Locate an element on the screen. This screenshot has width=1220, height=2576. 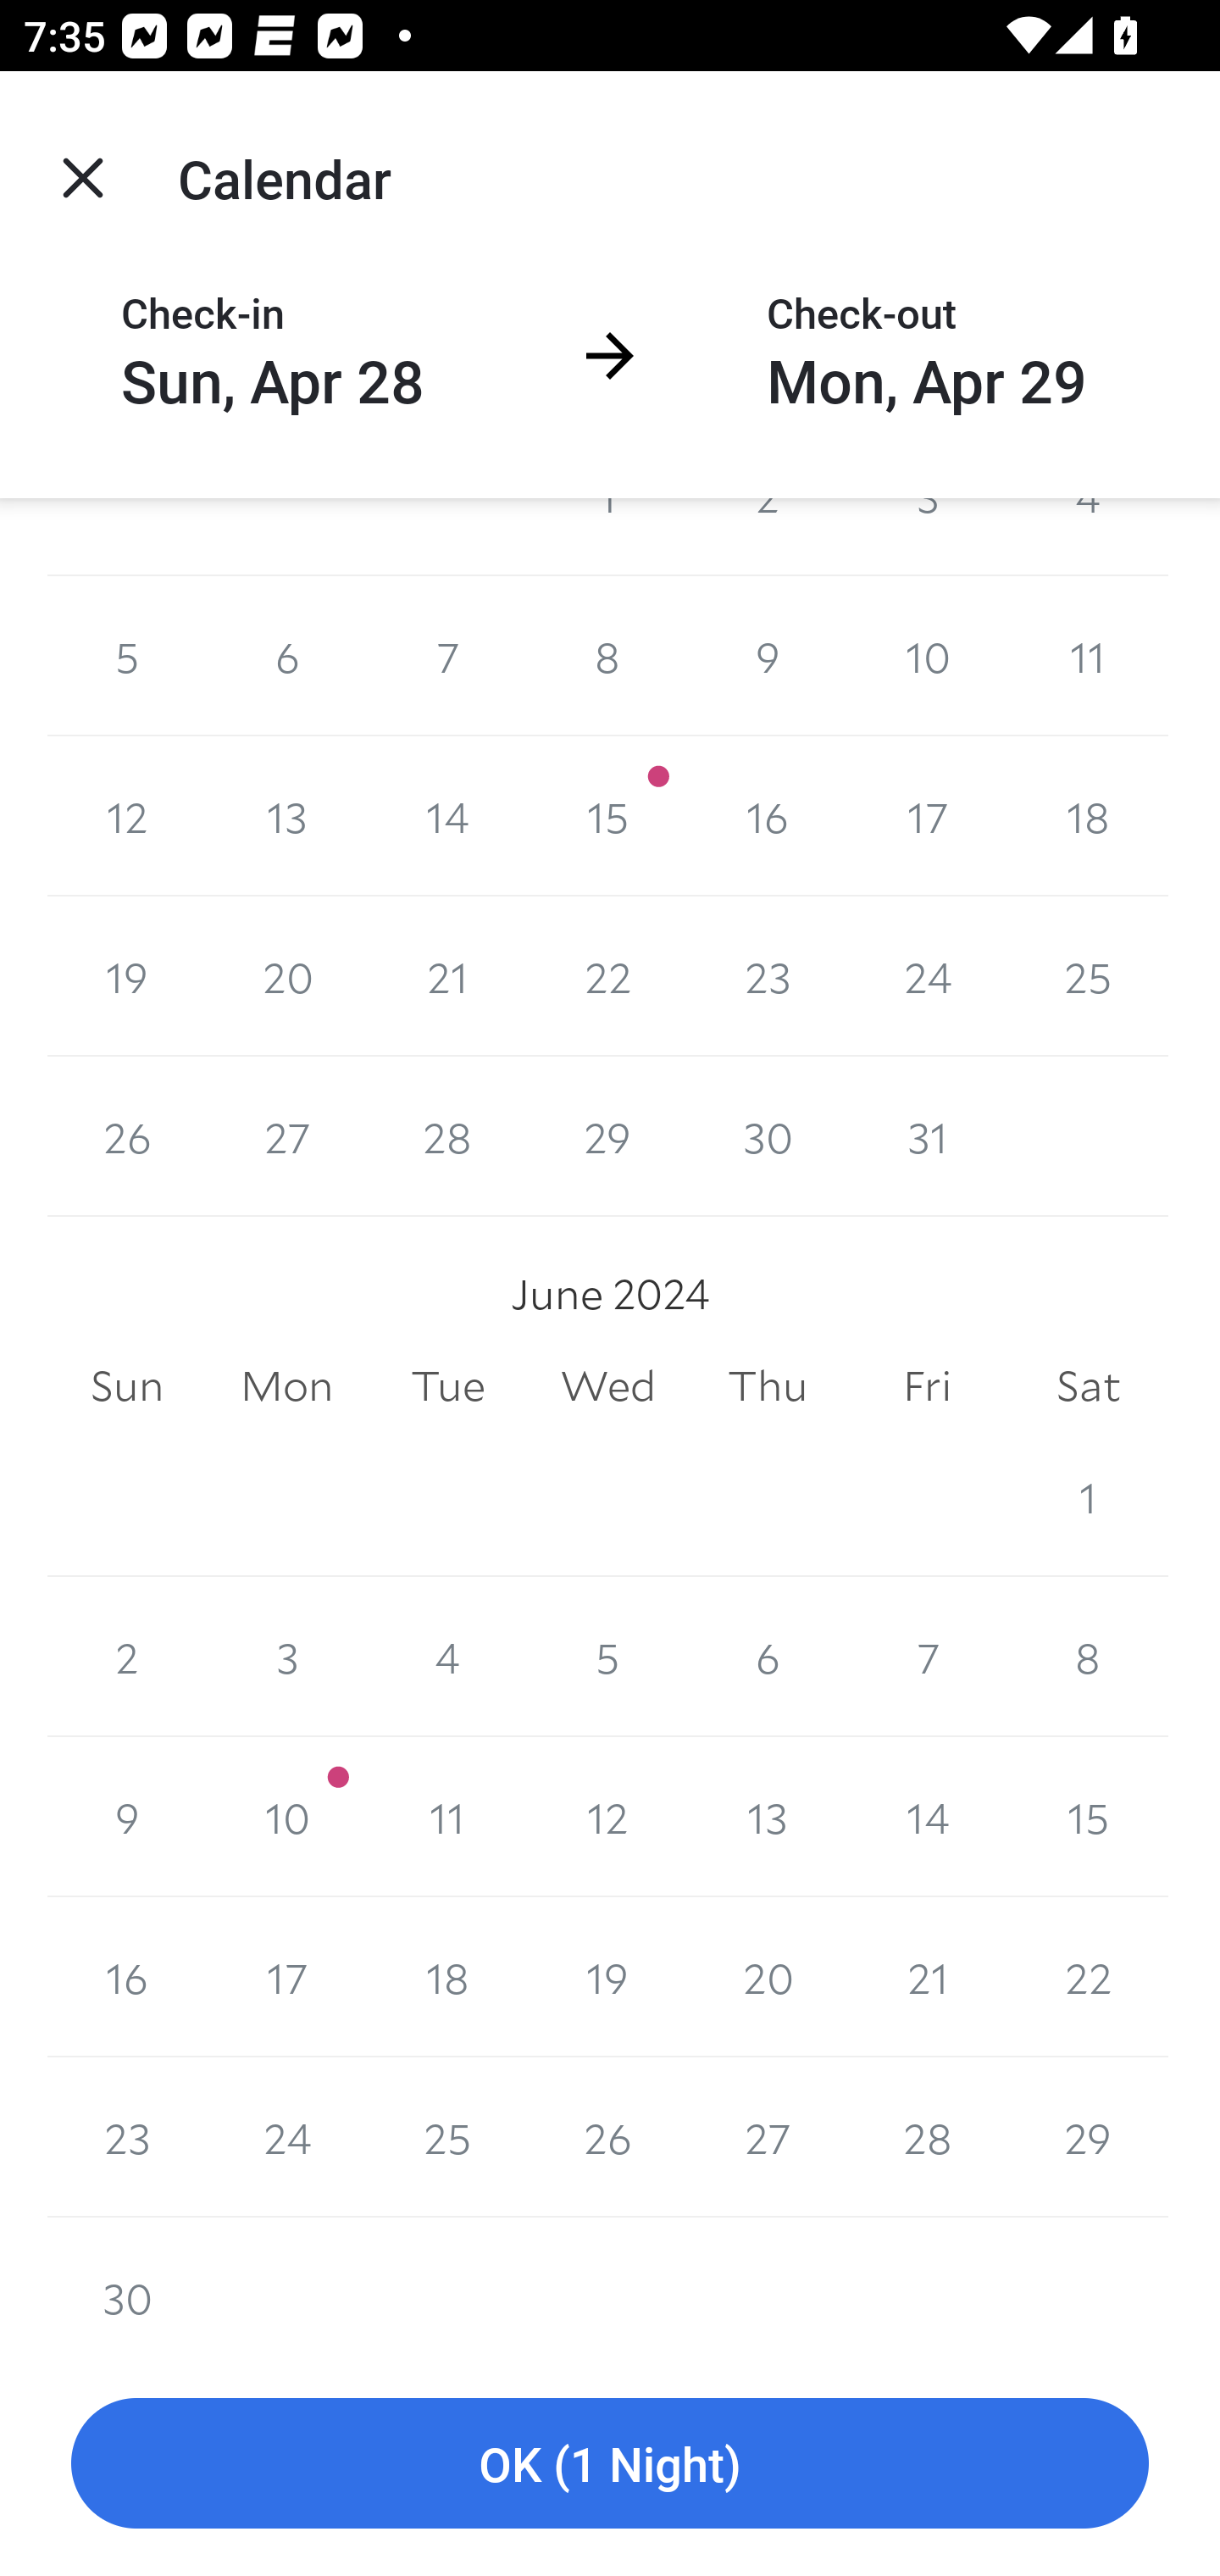
10 10 June 2024 is located at coordinates (286, 1817).